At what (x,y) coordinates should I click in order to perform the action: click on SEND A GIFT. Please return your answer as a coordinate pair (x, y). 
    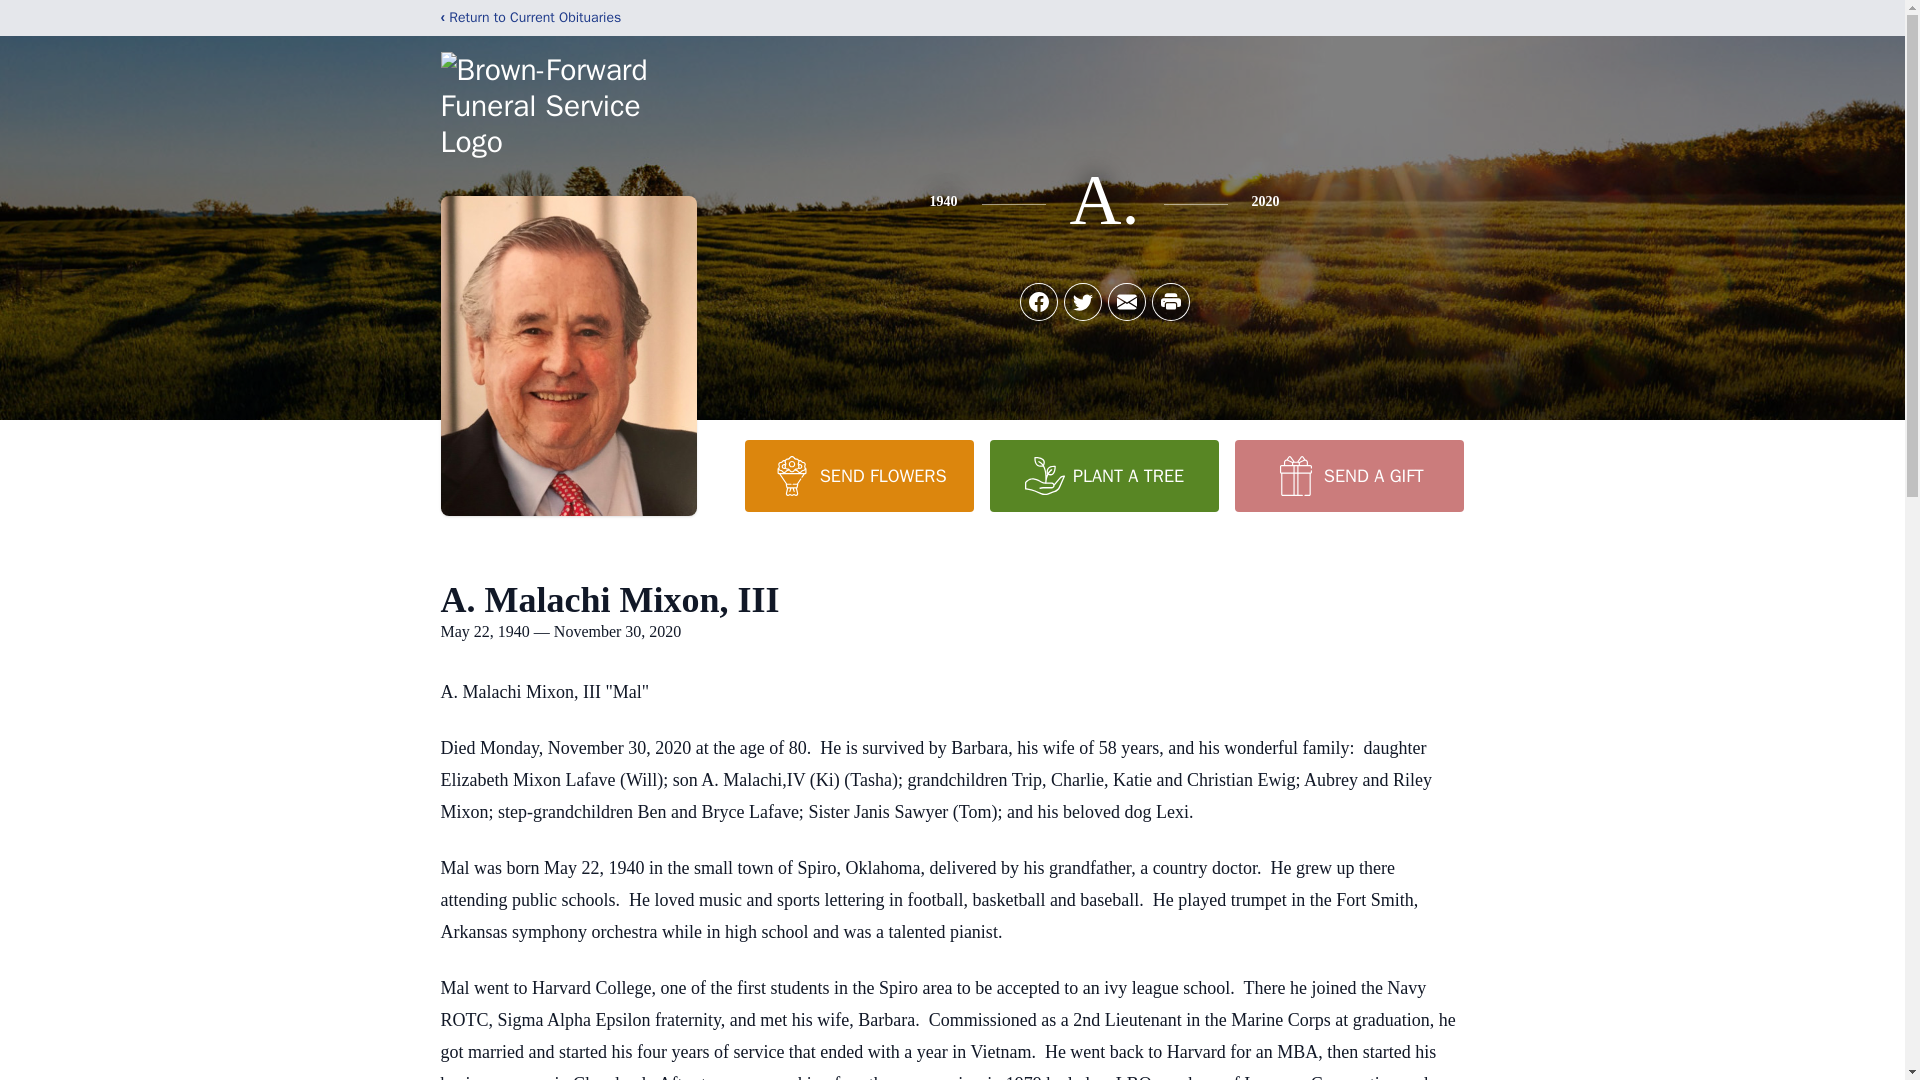
    Looking at the image, I should click on (1348, 475).